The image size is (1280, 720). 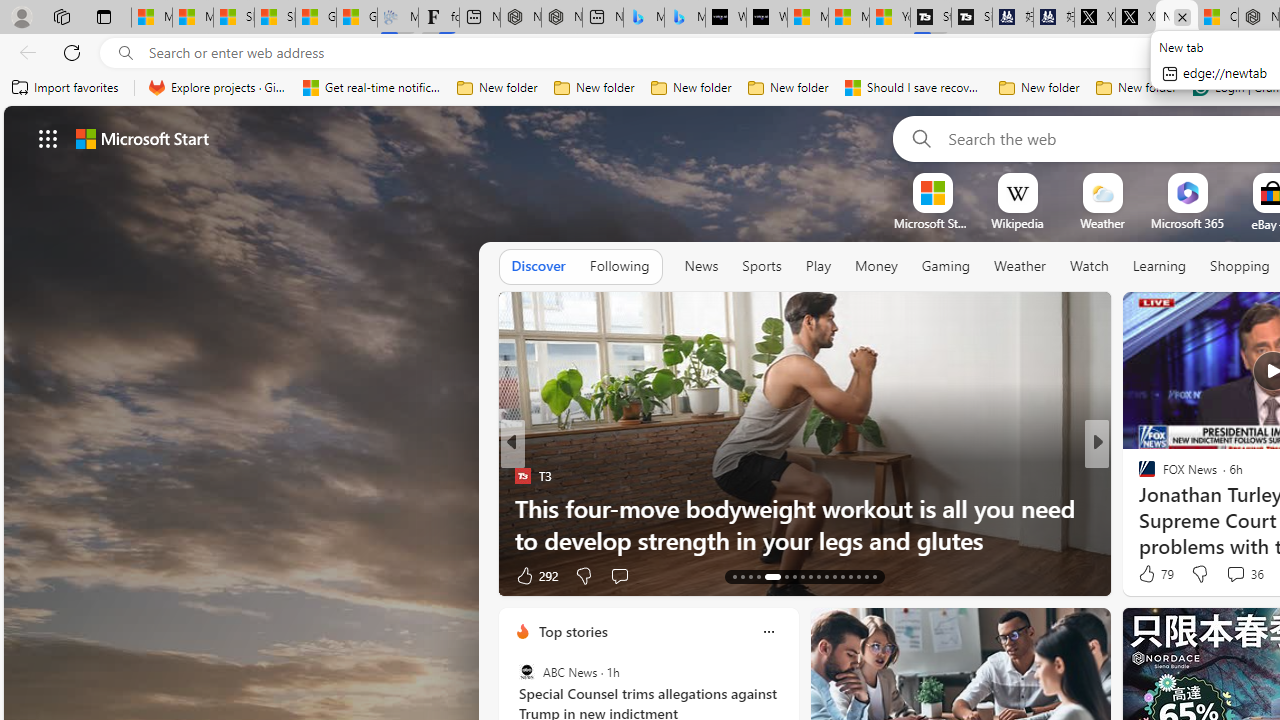 I want to click on Following, so click(x=619, y=267).